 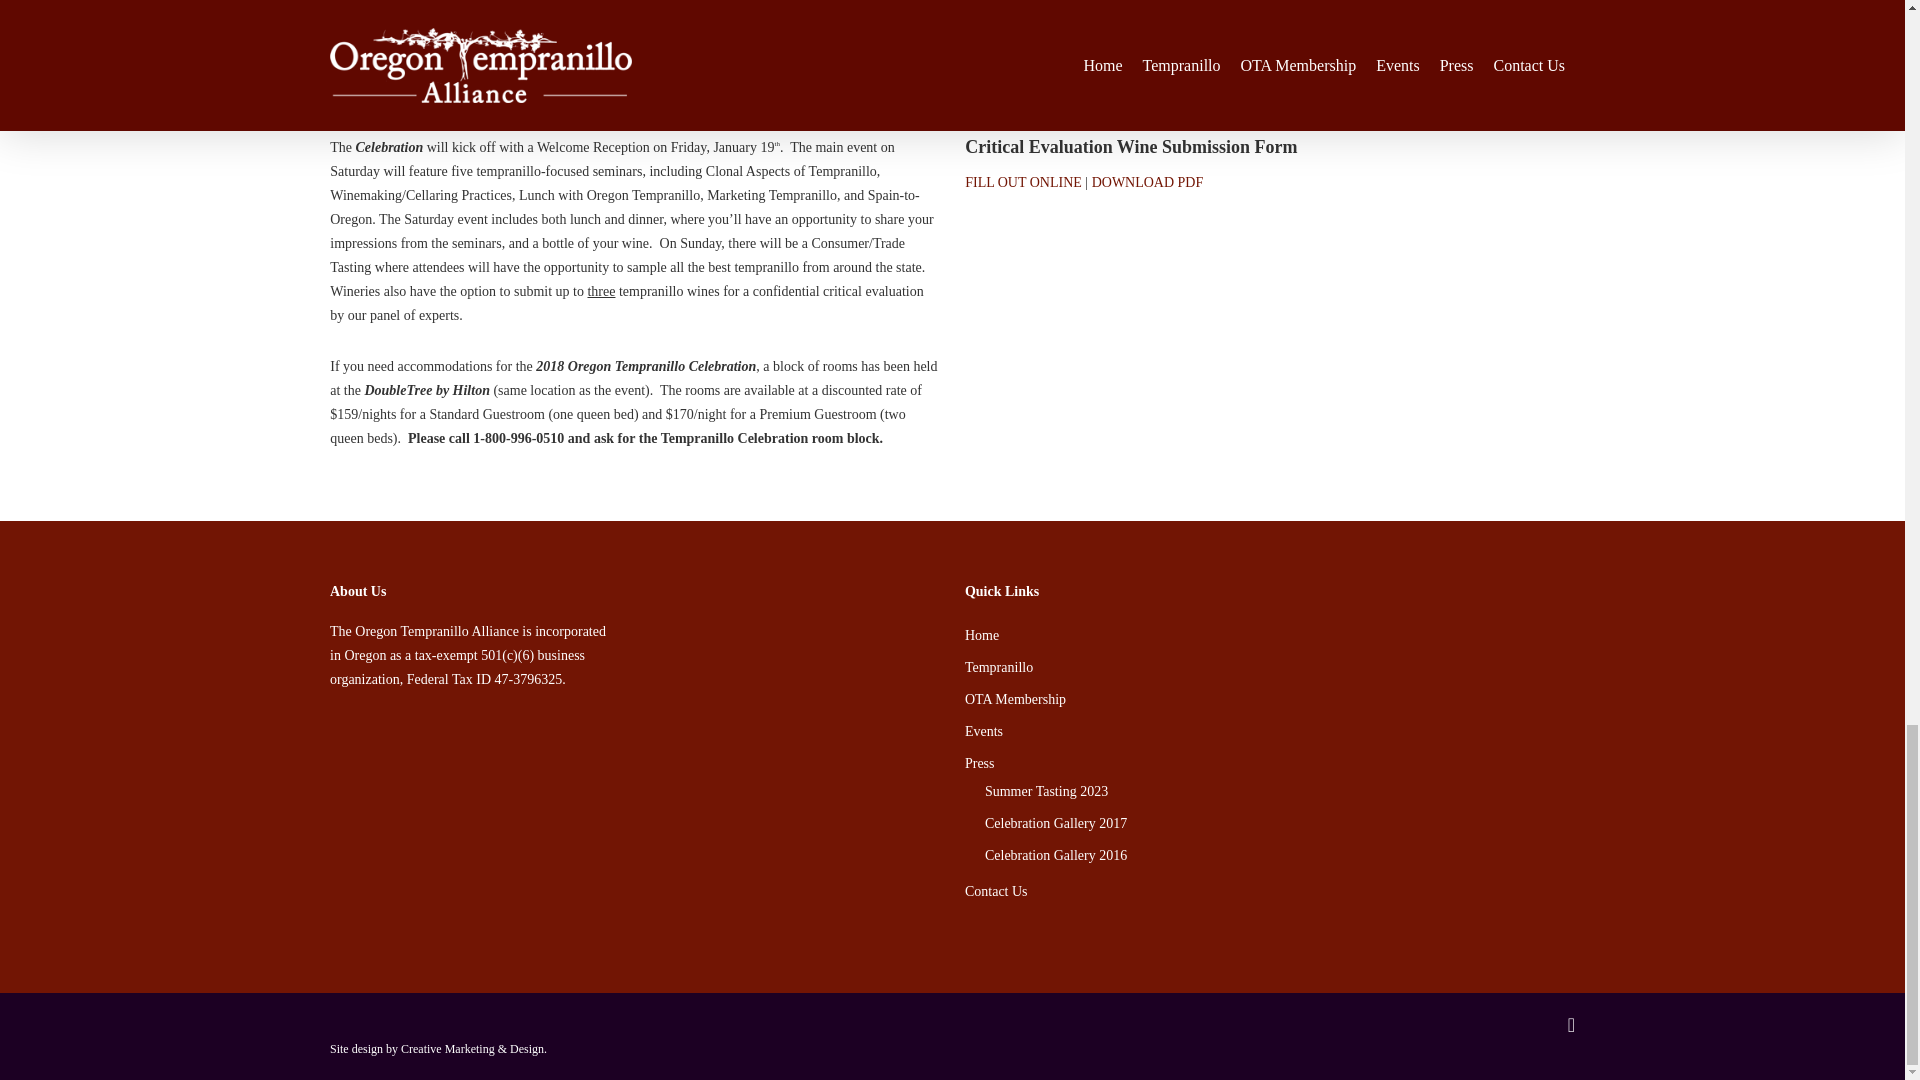 I want to click on Tempranillo, so click(x=1270, y=668).